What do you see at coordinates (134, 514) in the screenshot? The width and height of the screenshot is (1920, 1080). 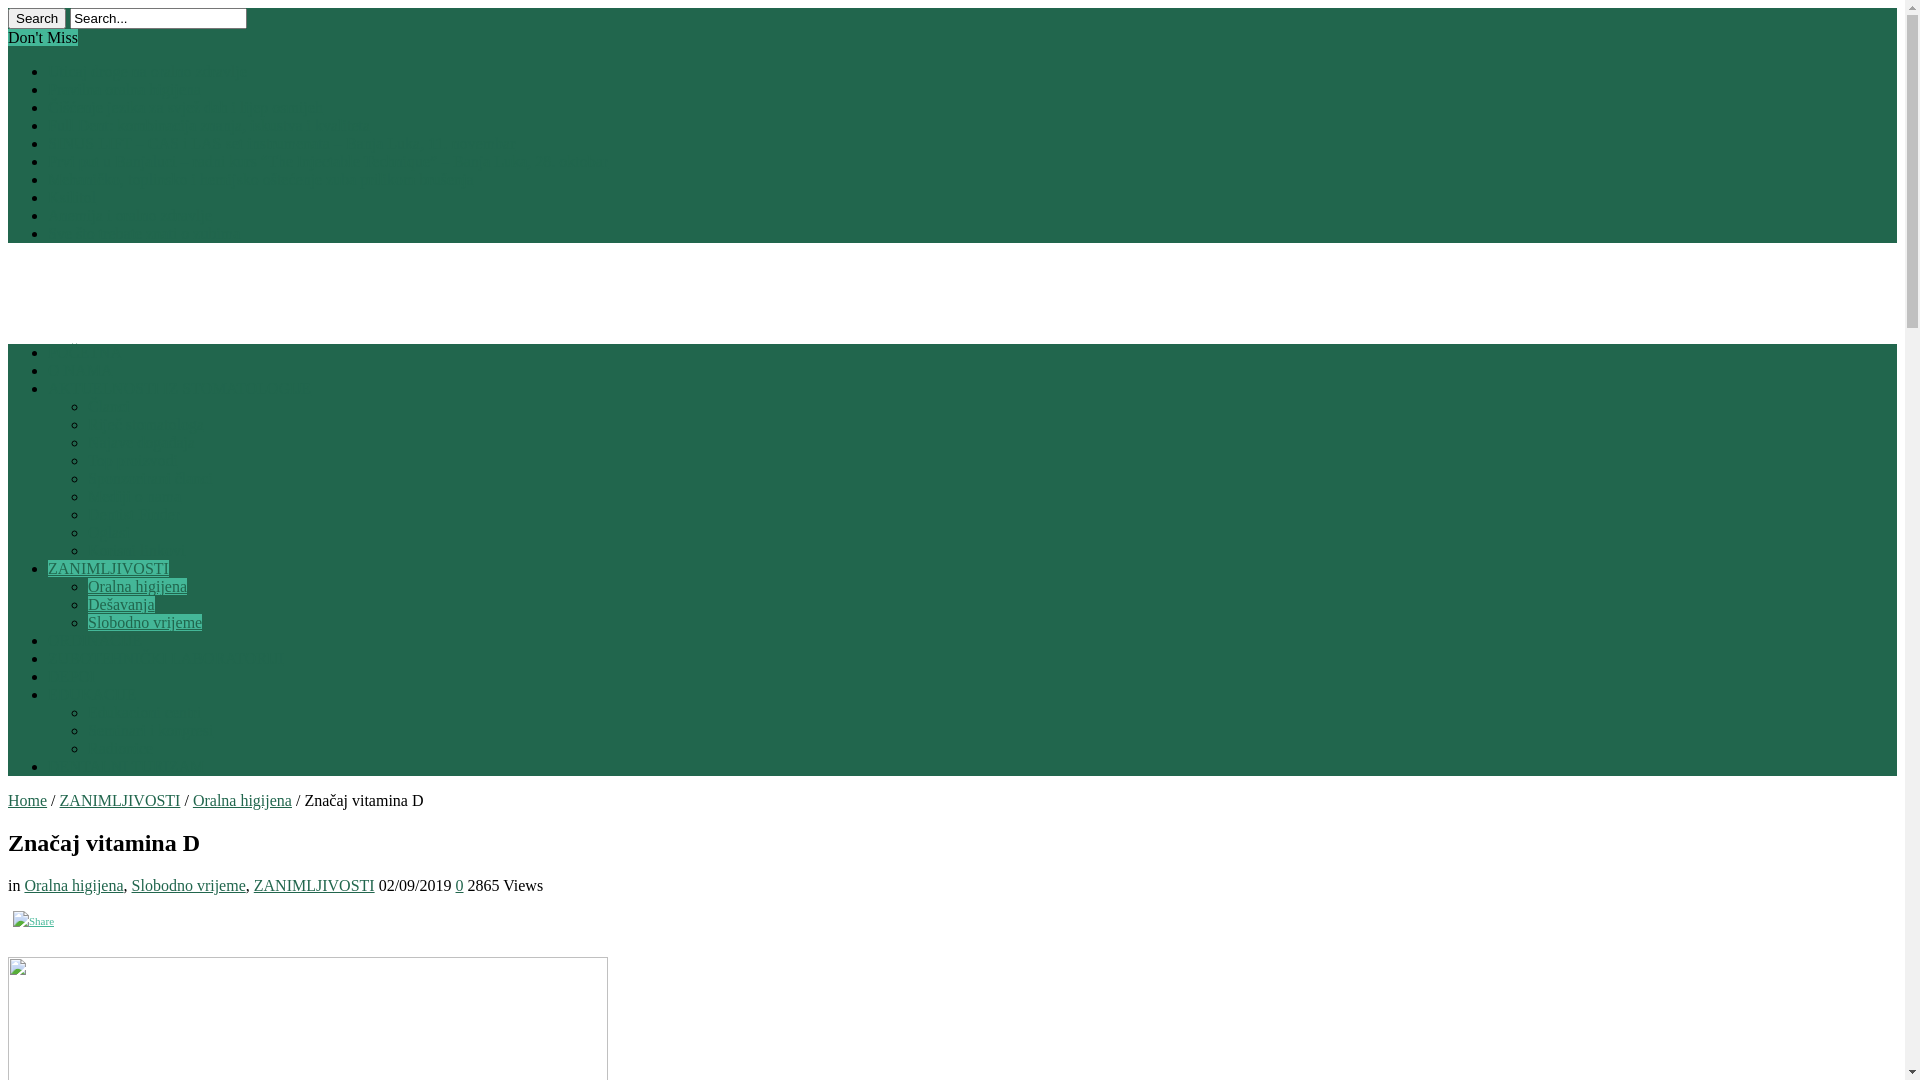 I see `Dentist Finder` at bounding box center [134, 514].